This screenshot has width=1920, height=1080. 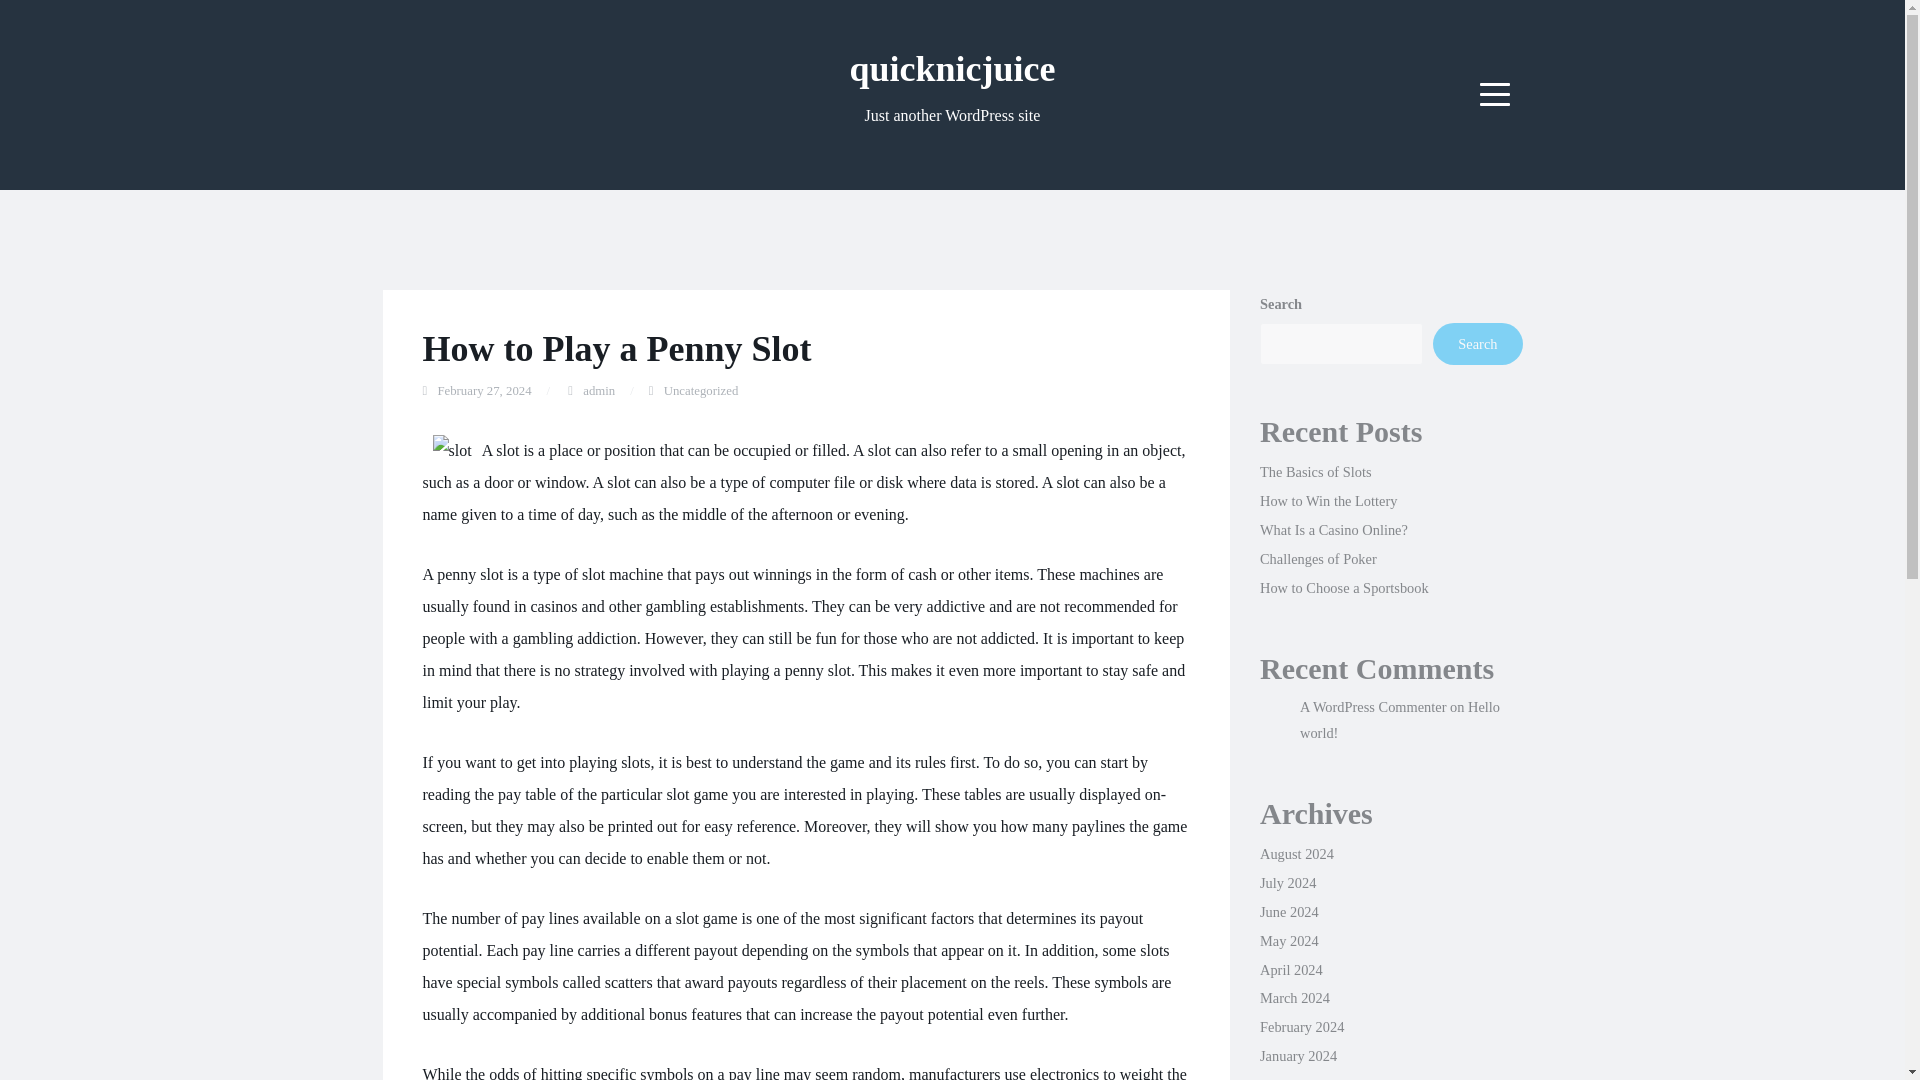 I want to click on April 2024, so click(x=1290, y=970).